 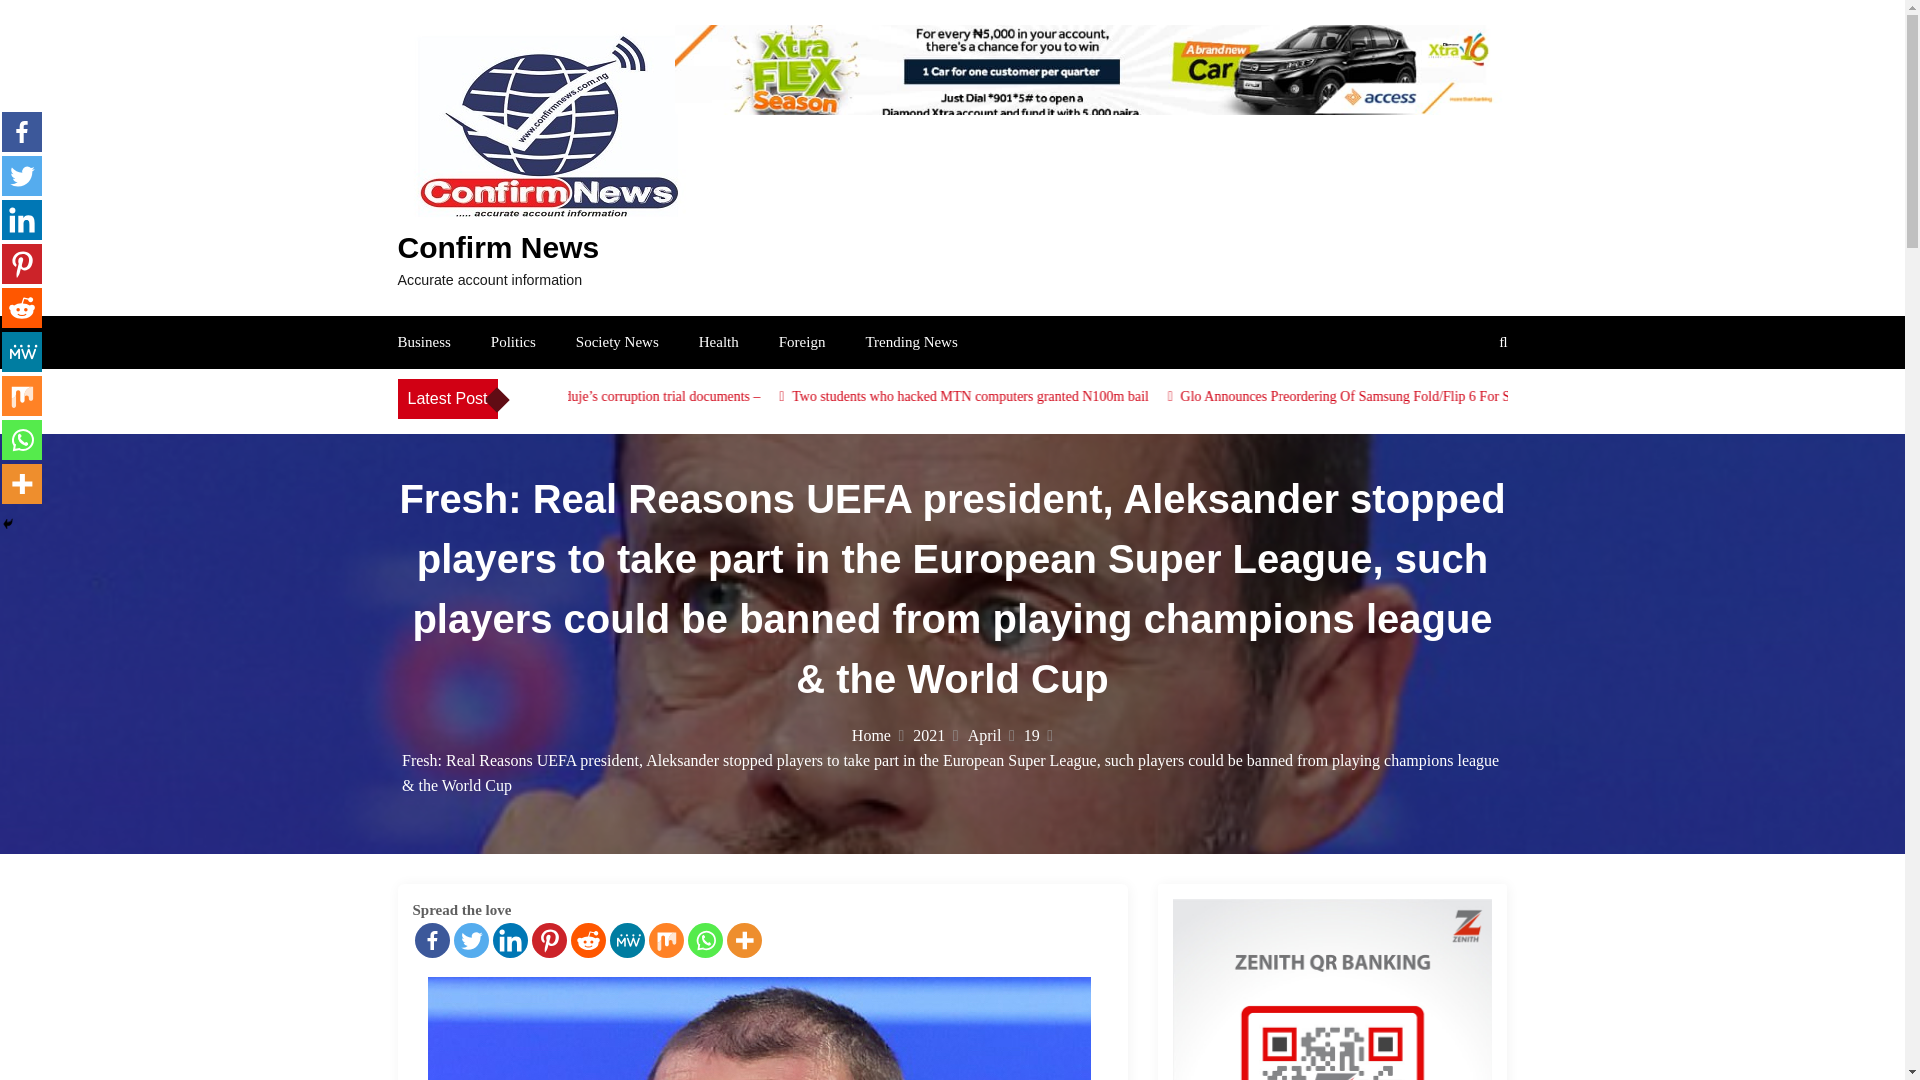 What do you see at coordinates (432, 940) in the screenshot?
I see `Facebook` at bounding box center [432, 940].